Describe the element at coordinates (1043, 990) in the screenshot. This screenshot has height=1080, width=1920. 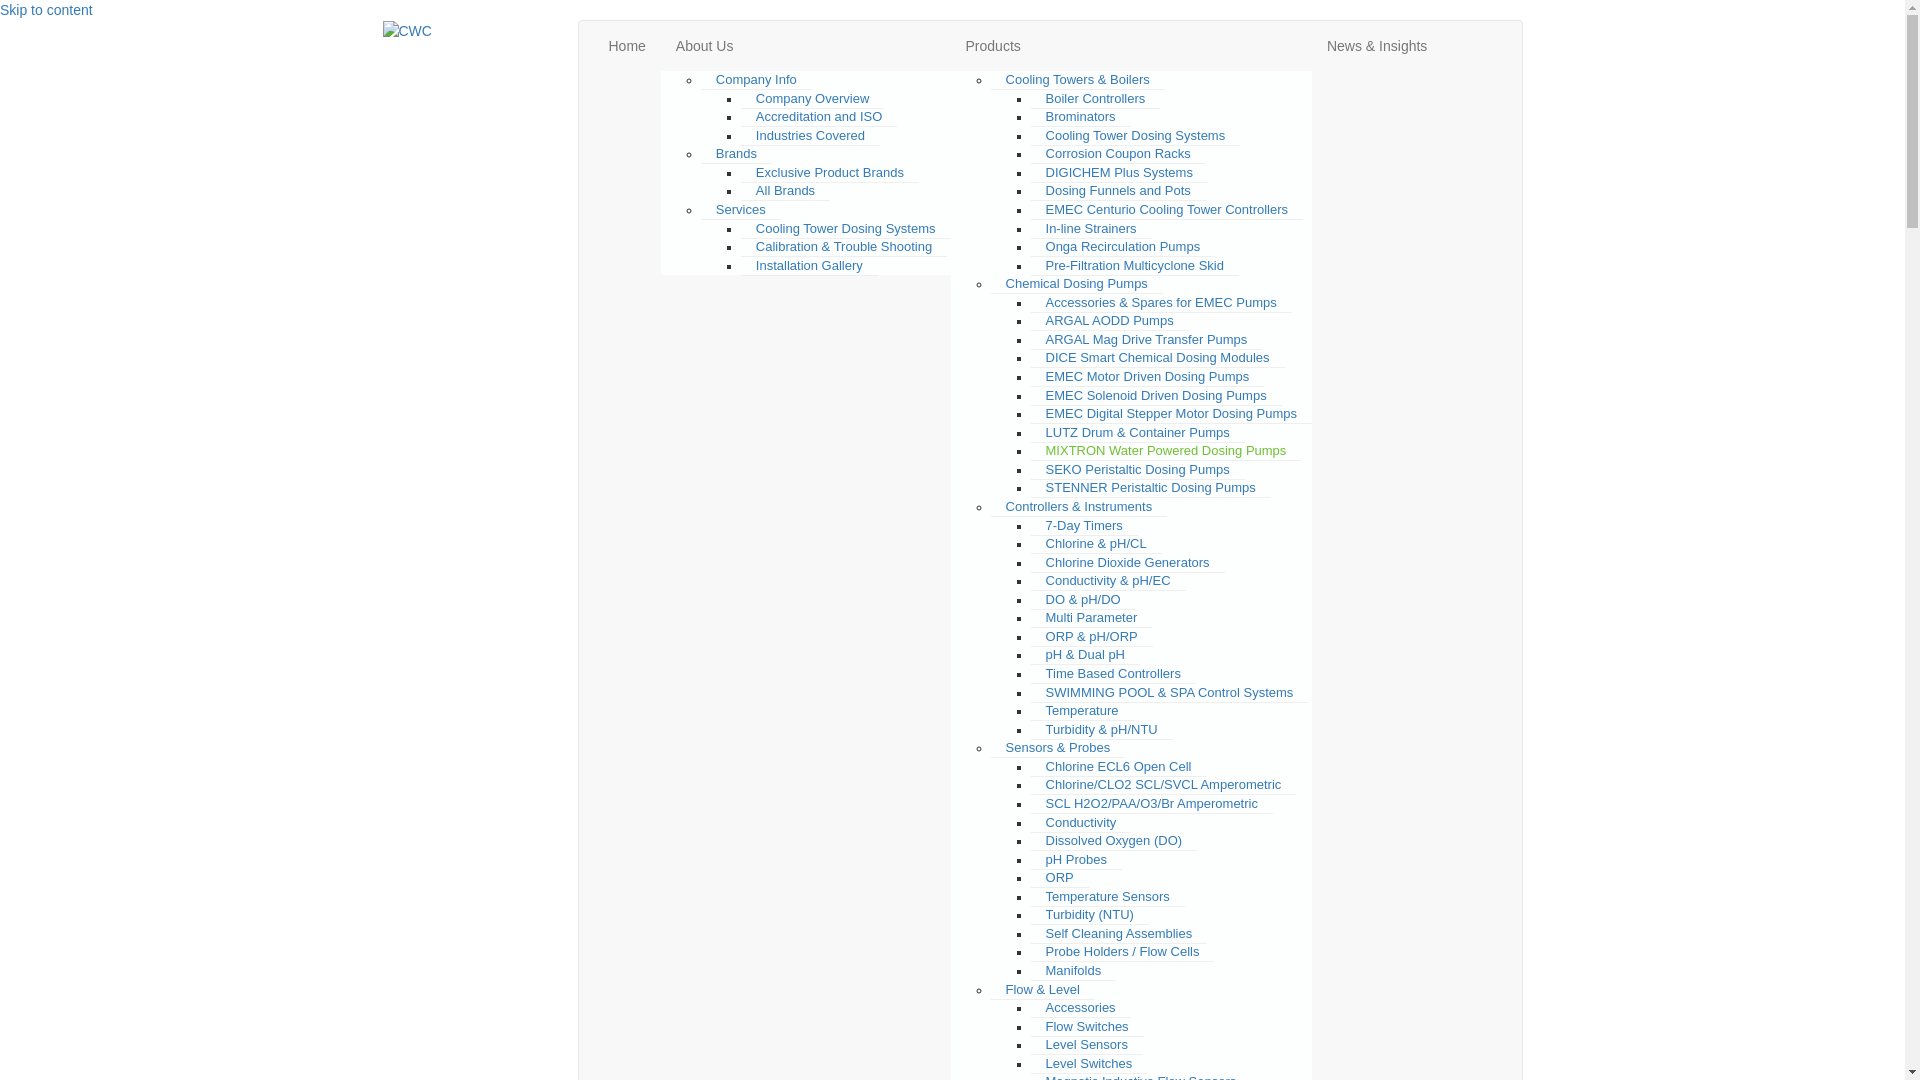
I see `Flow & Level` at that location.